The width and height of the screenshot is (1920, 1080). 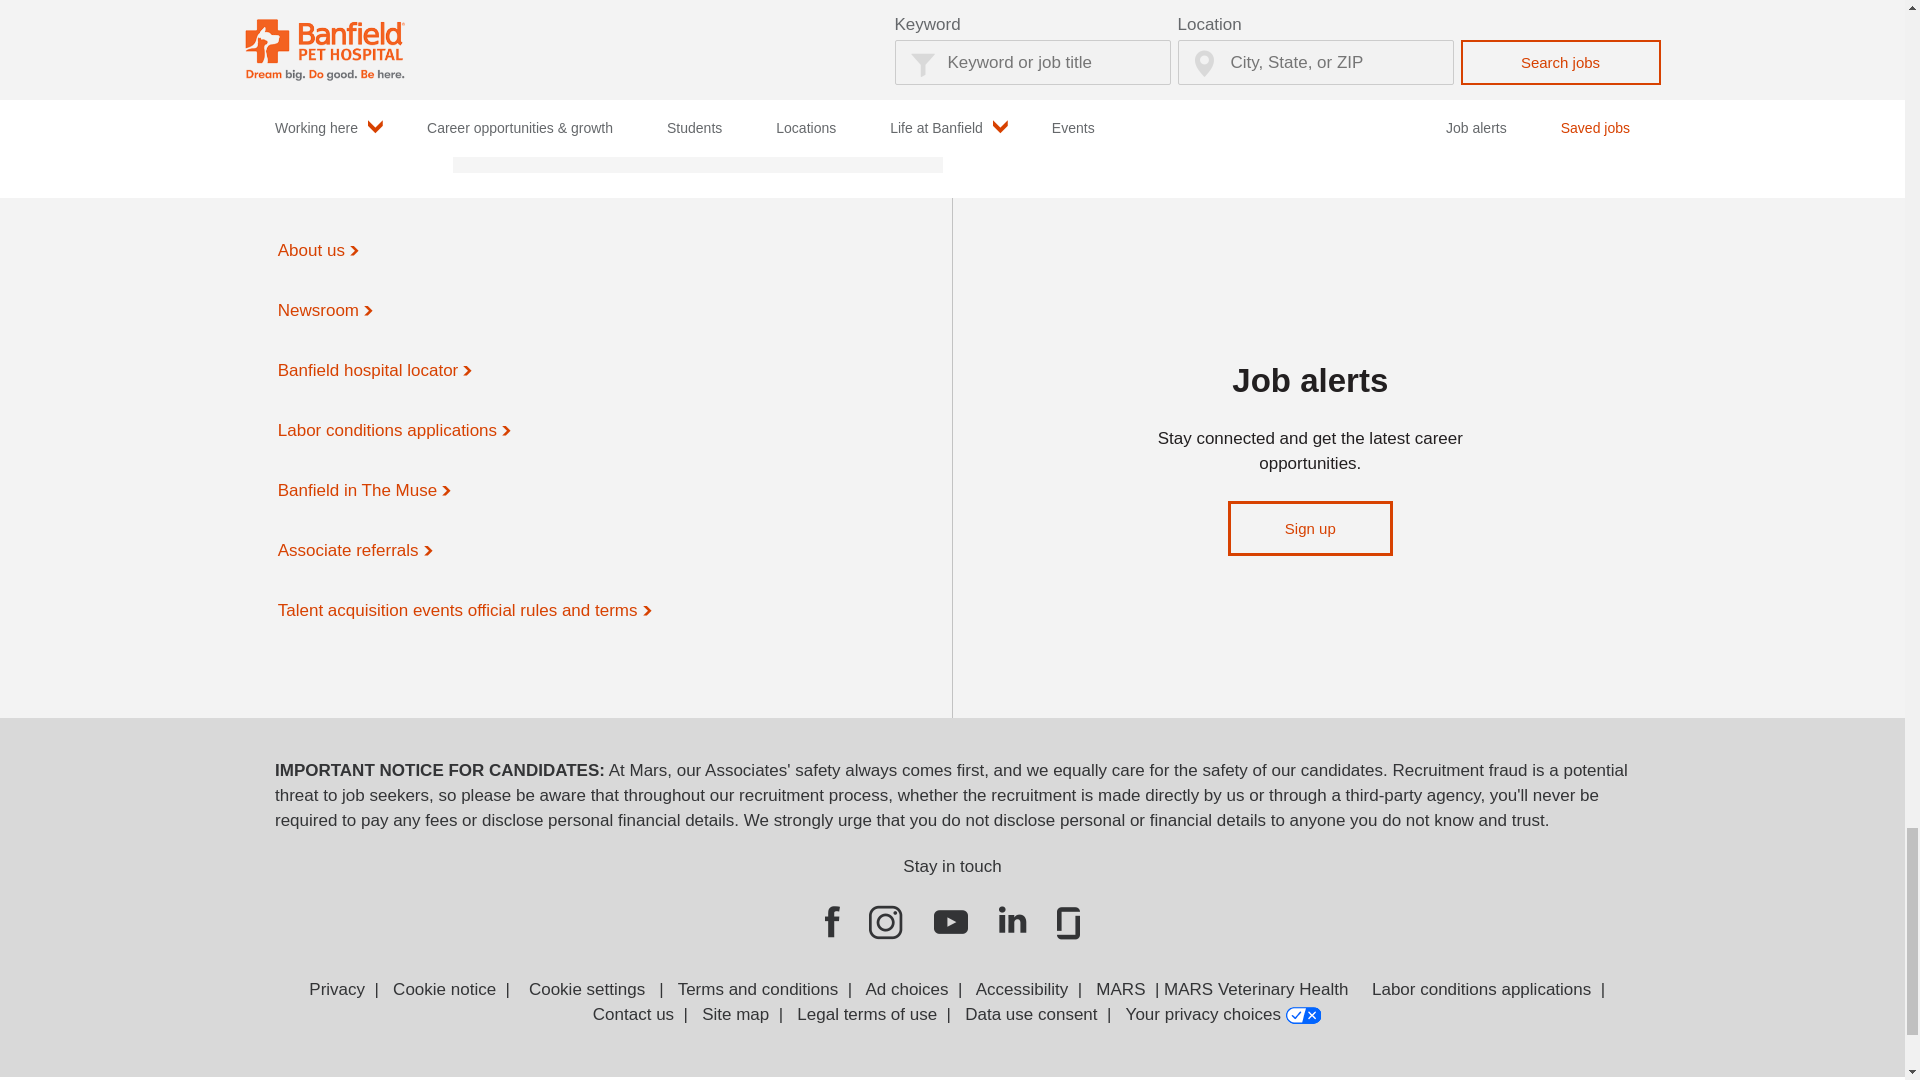 What do you see at coordinates (392, 430) in the screenshot?
I see `Labor conditions applications` at bounding box center [392, 430].